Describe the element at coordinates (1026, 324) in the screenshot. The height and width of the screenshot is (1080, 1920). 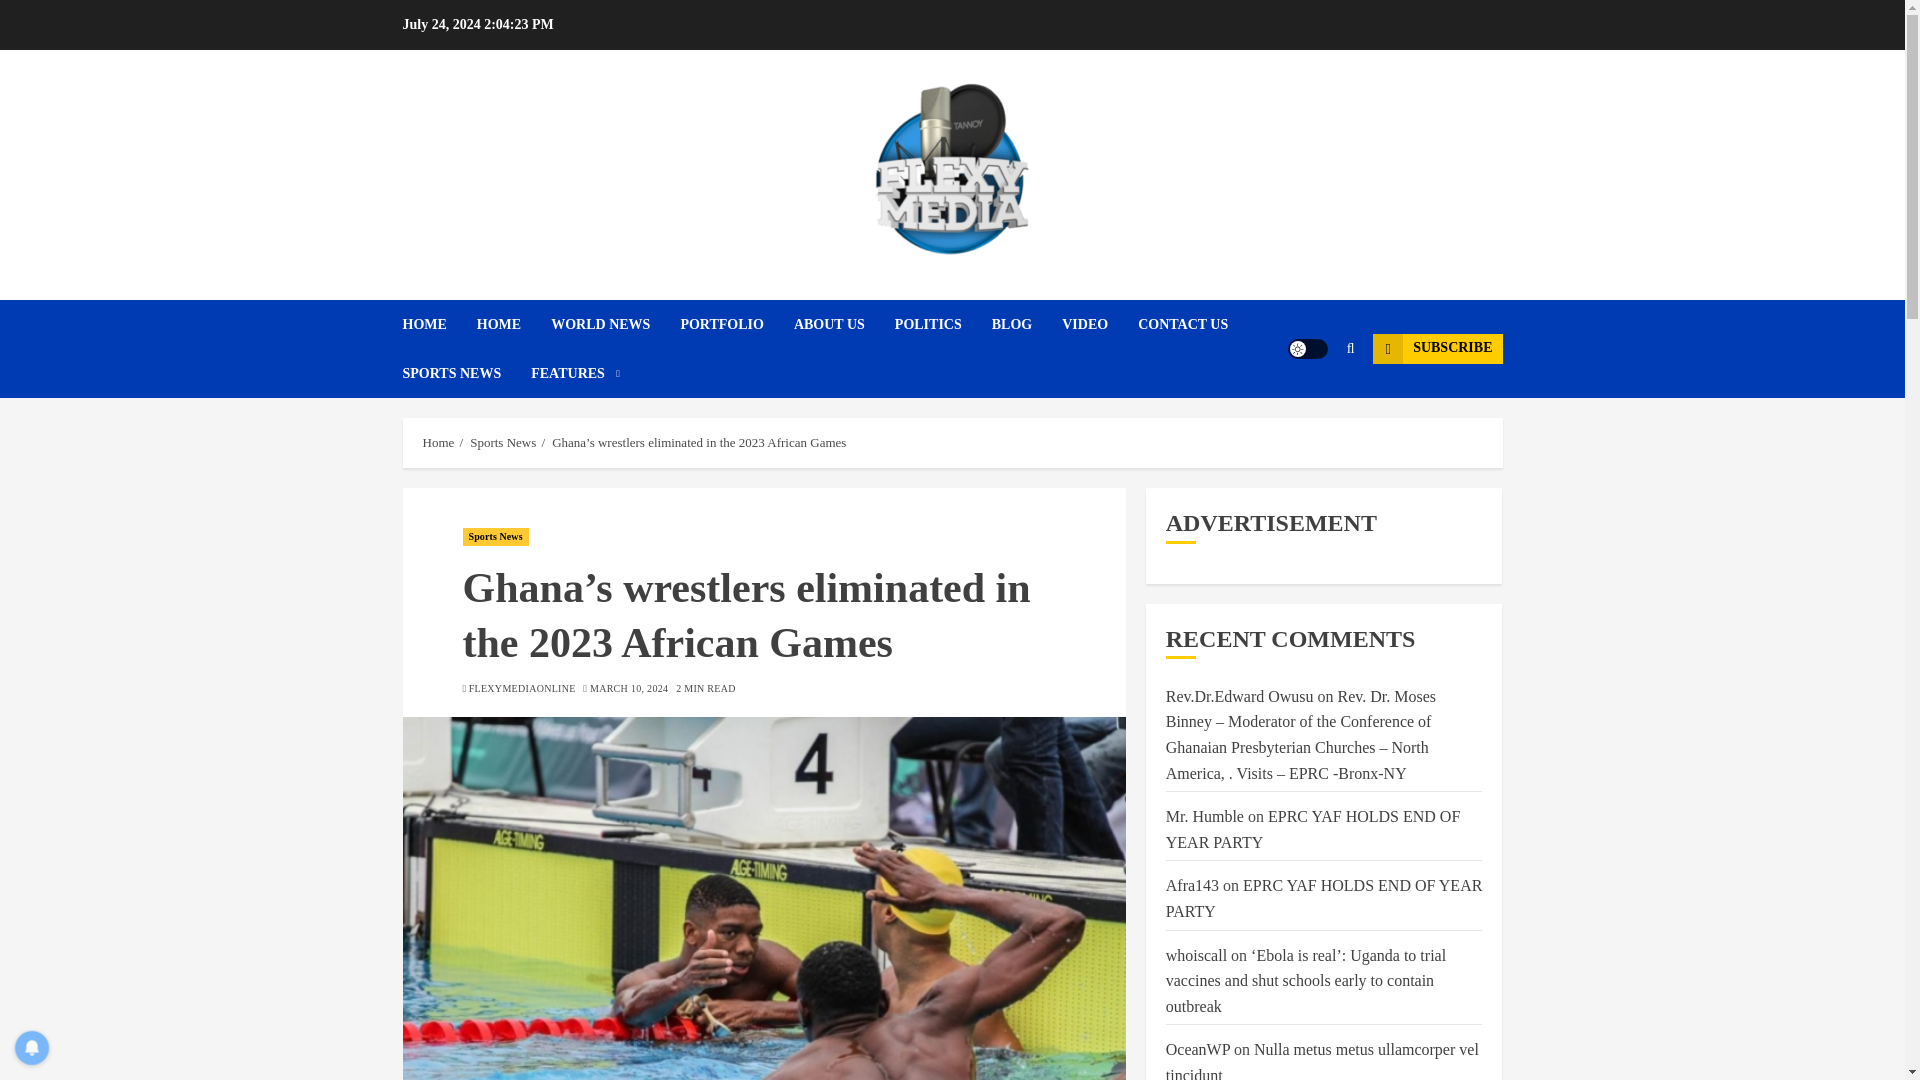
I see `BLOG` at that location.